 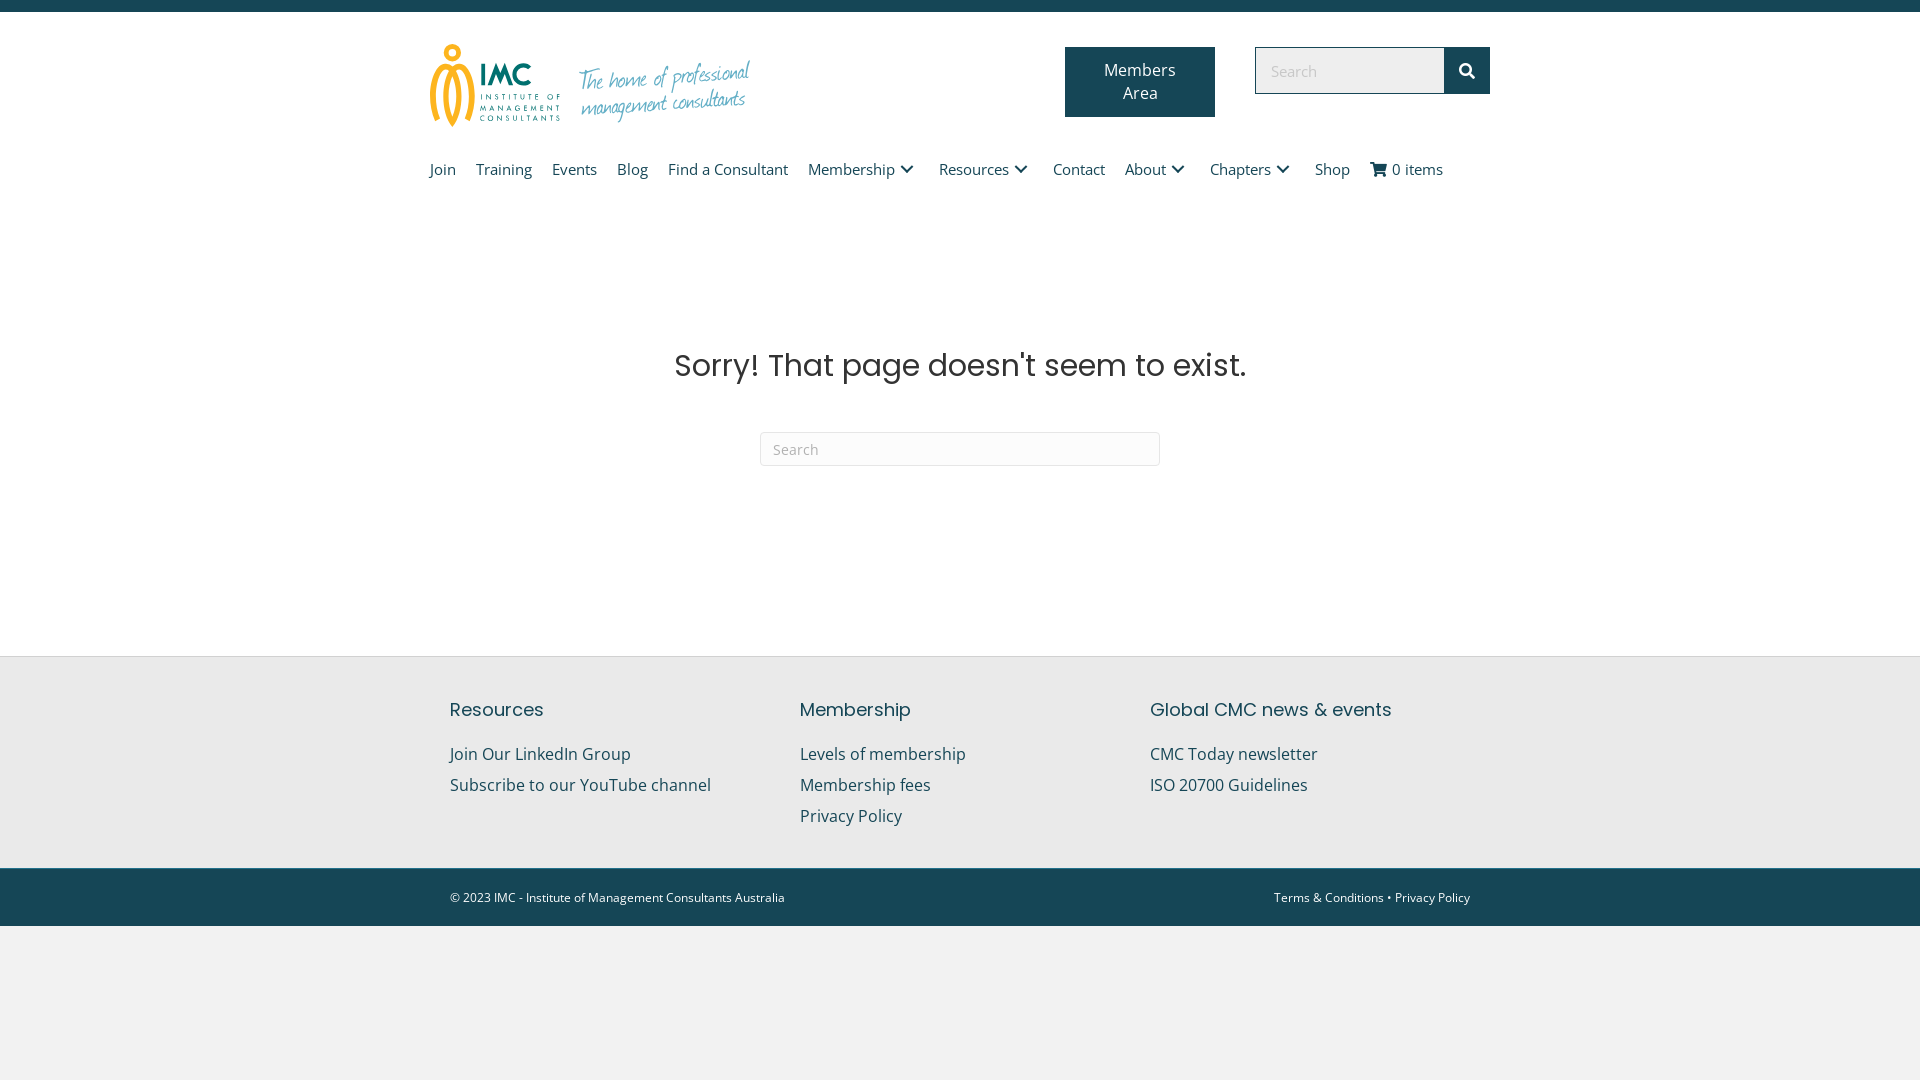 What do you see at coordinates (580, 785) in the screenshot?
I see `Subscribe to our YouTube channel` at bounding box center [580, 785].